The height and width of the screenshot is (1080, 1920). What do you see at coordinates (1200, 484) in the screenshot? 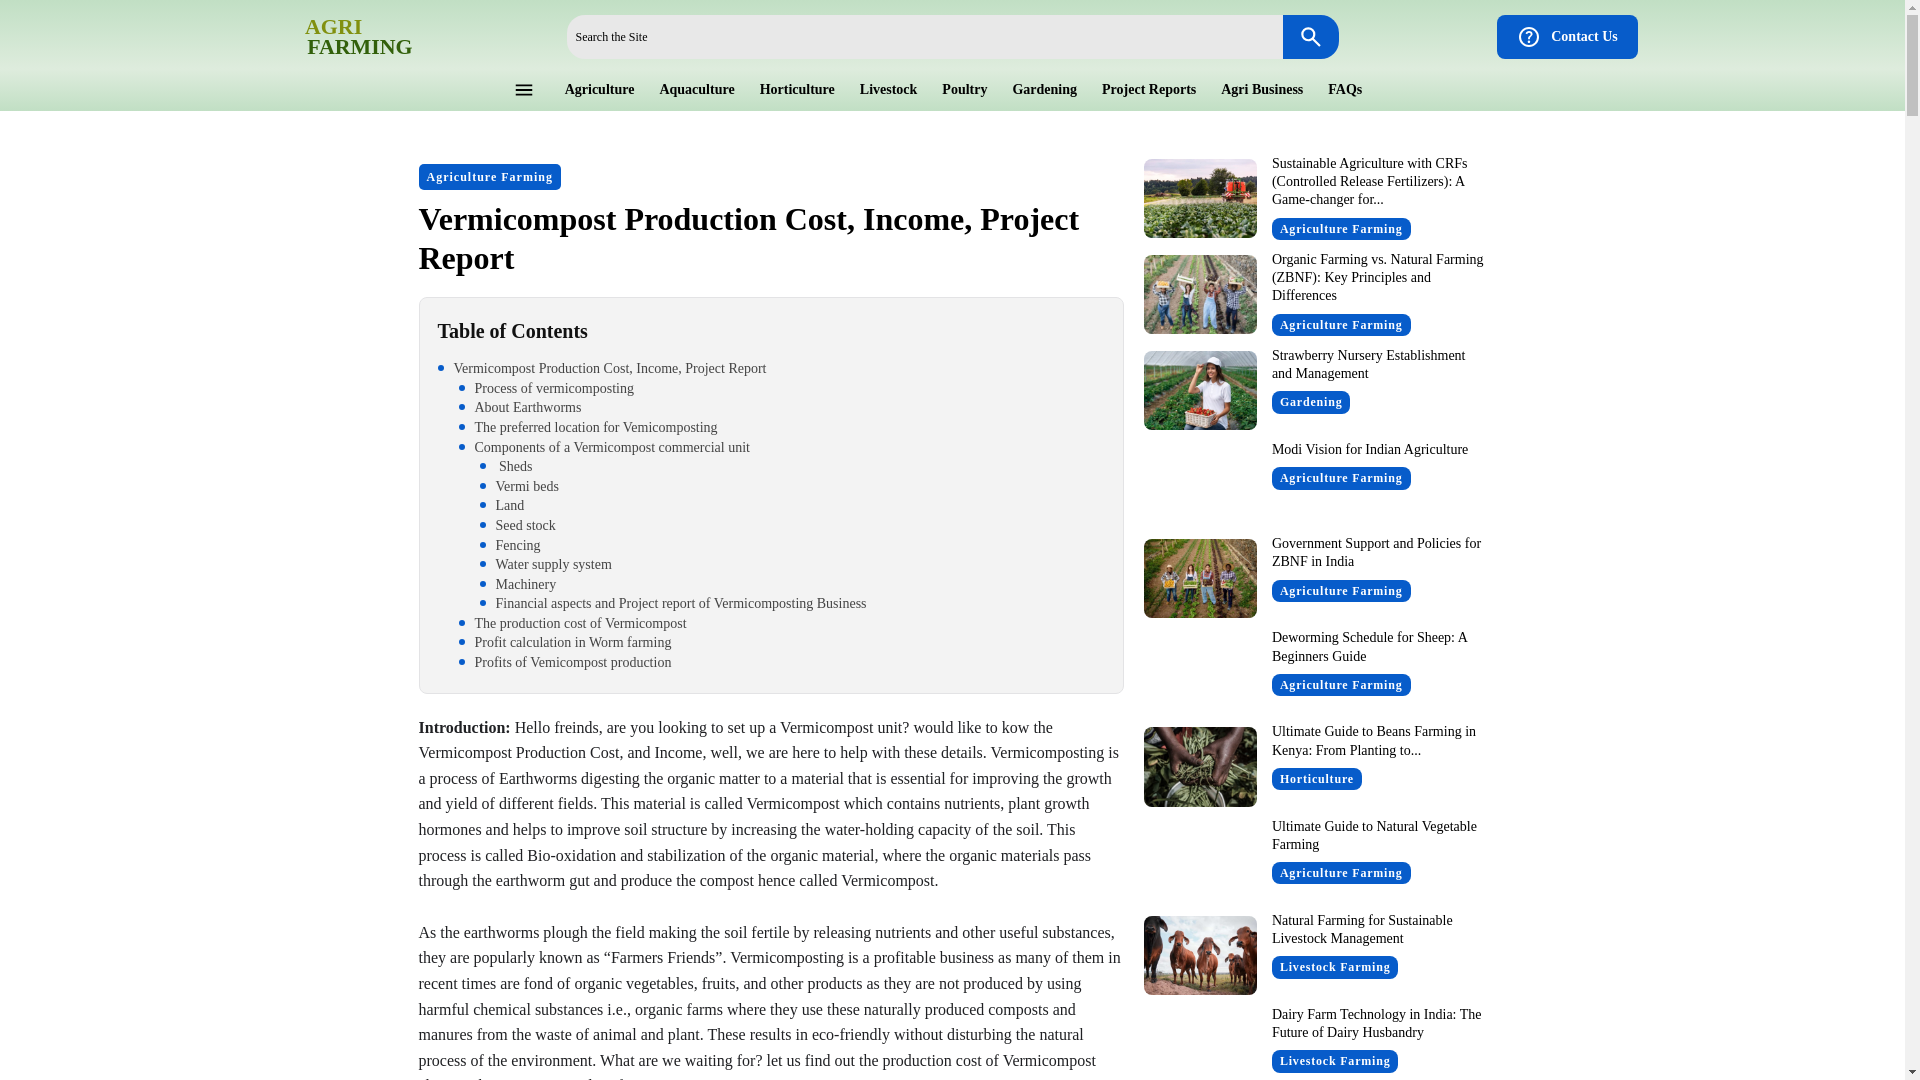
I see `Government Support and Policies for ZBNF in India` at bounding box center [1200, 484].